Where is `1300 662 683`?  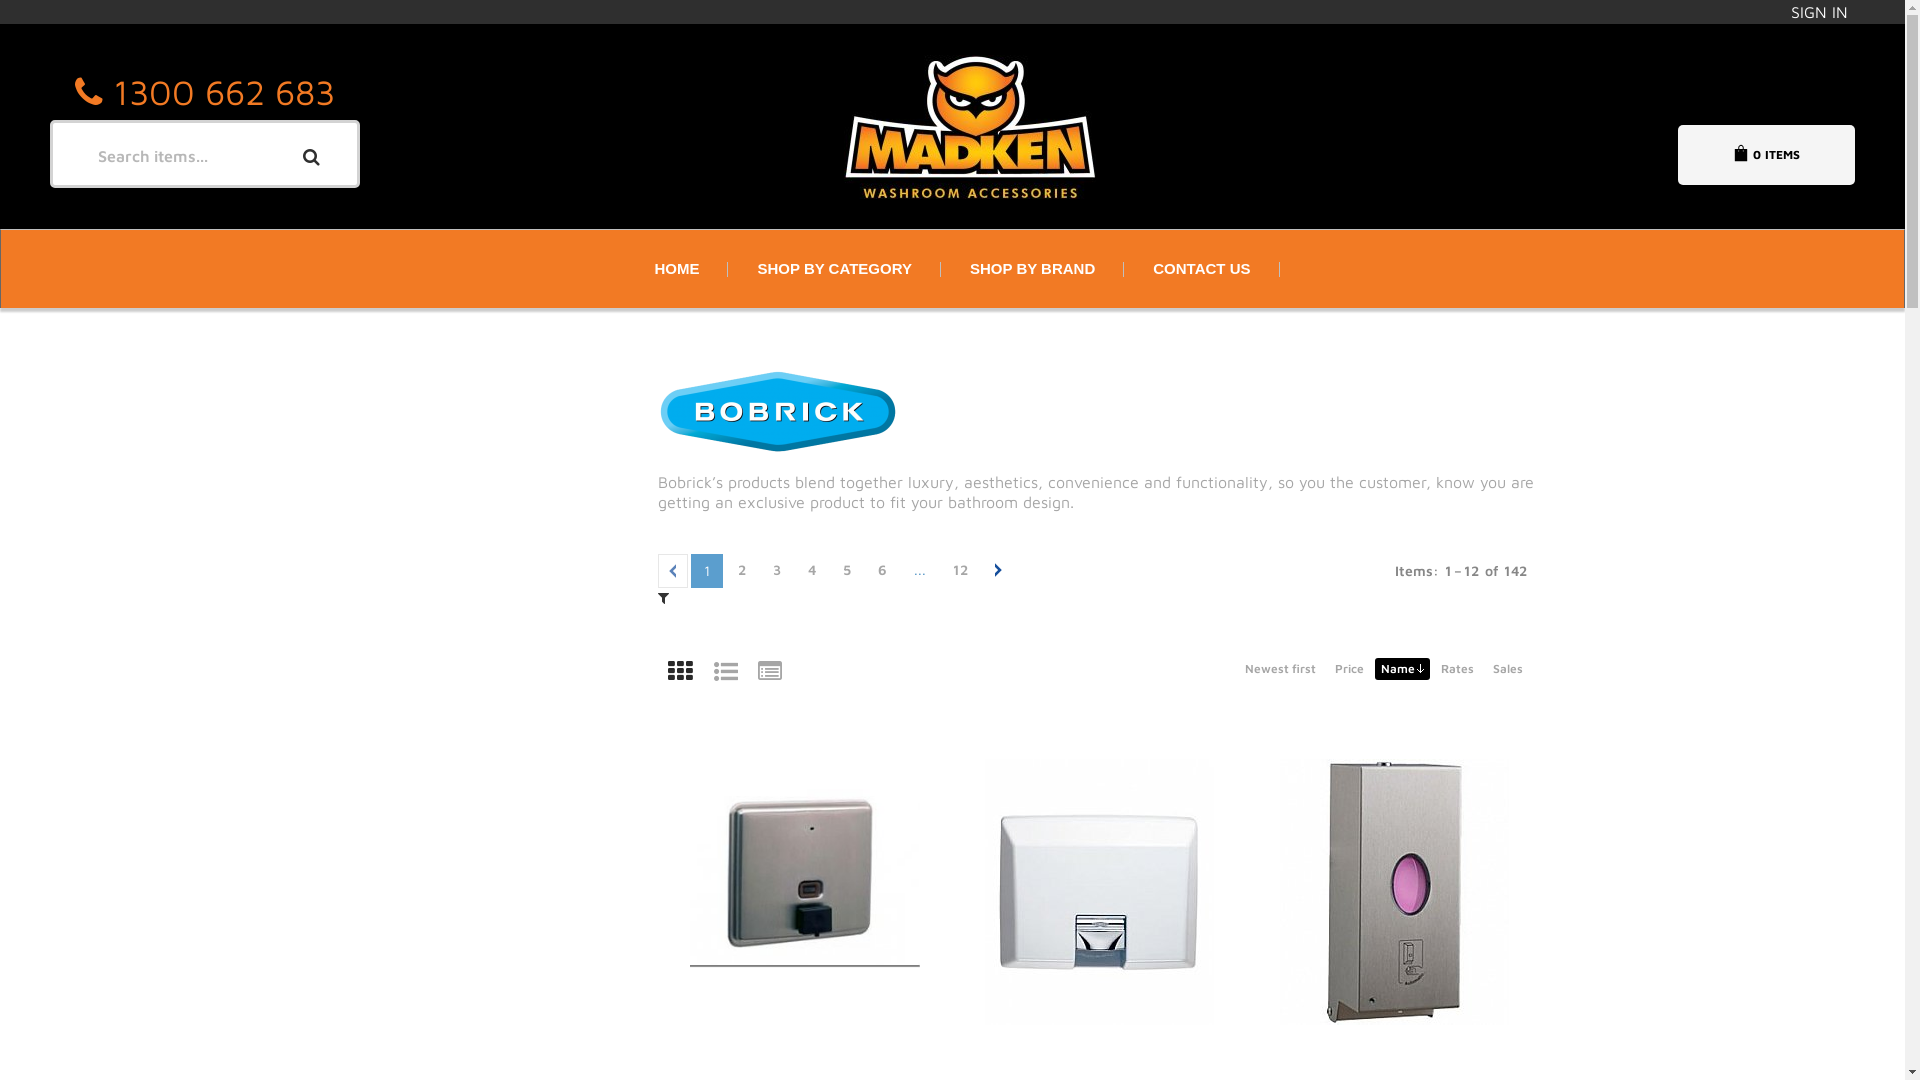
1300 662 683 is located at coordinates (224, 92).